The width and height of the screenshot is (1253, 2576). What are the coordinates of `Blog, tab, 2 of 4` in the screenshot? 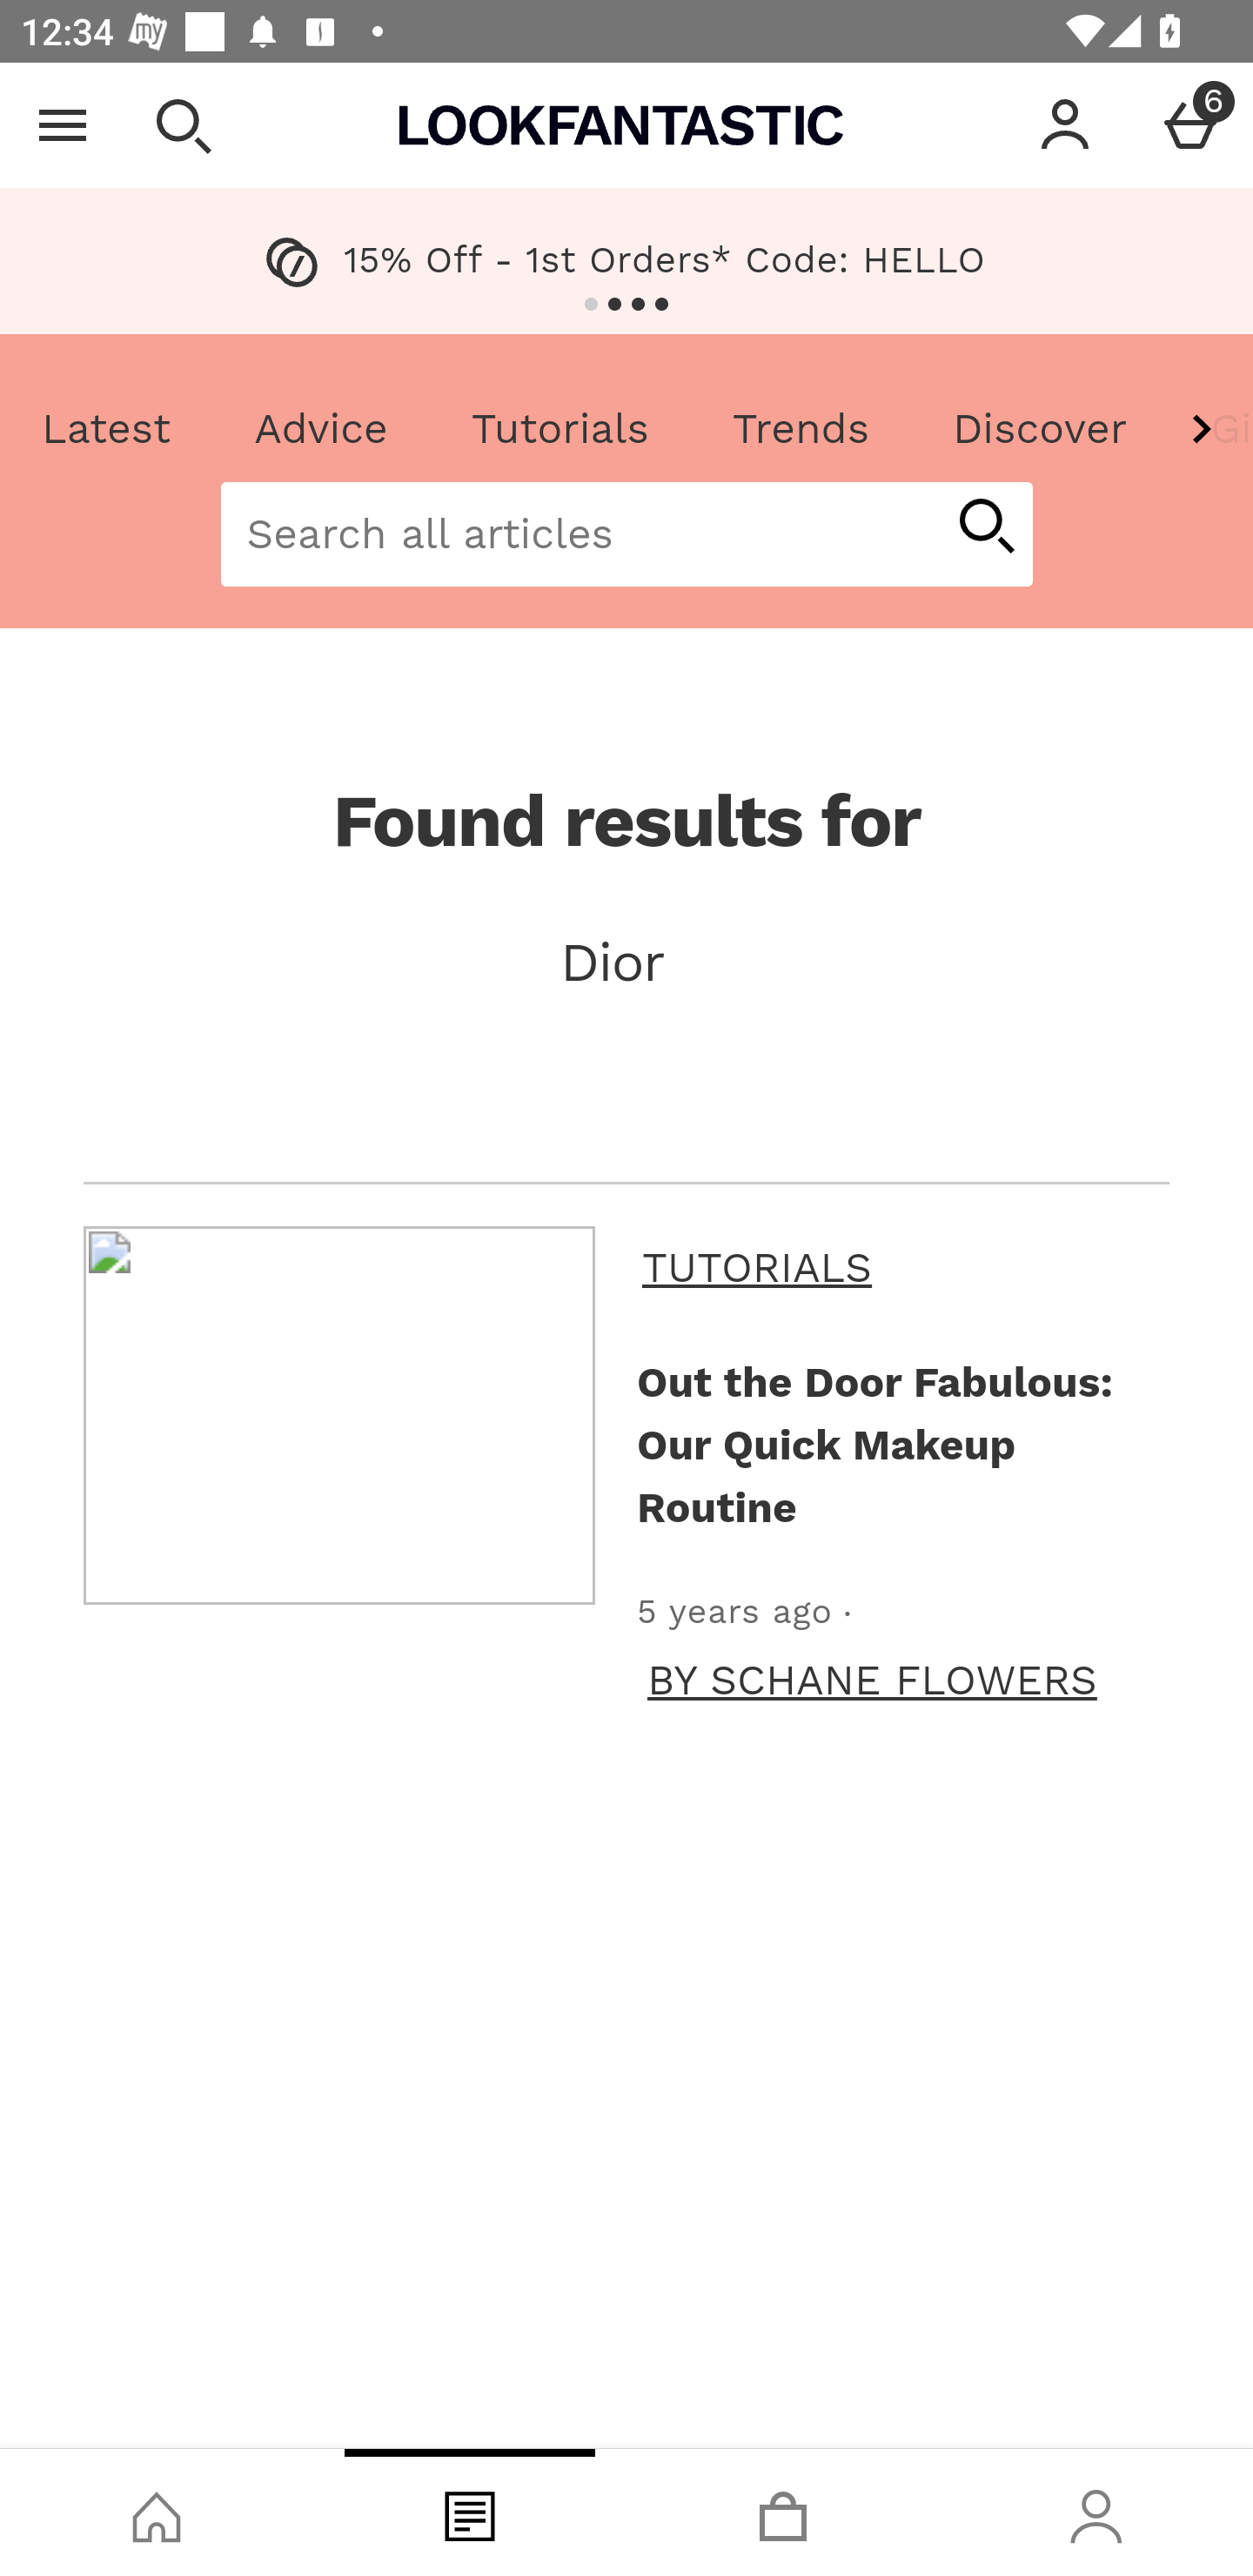 It's located at (470, 2512).